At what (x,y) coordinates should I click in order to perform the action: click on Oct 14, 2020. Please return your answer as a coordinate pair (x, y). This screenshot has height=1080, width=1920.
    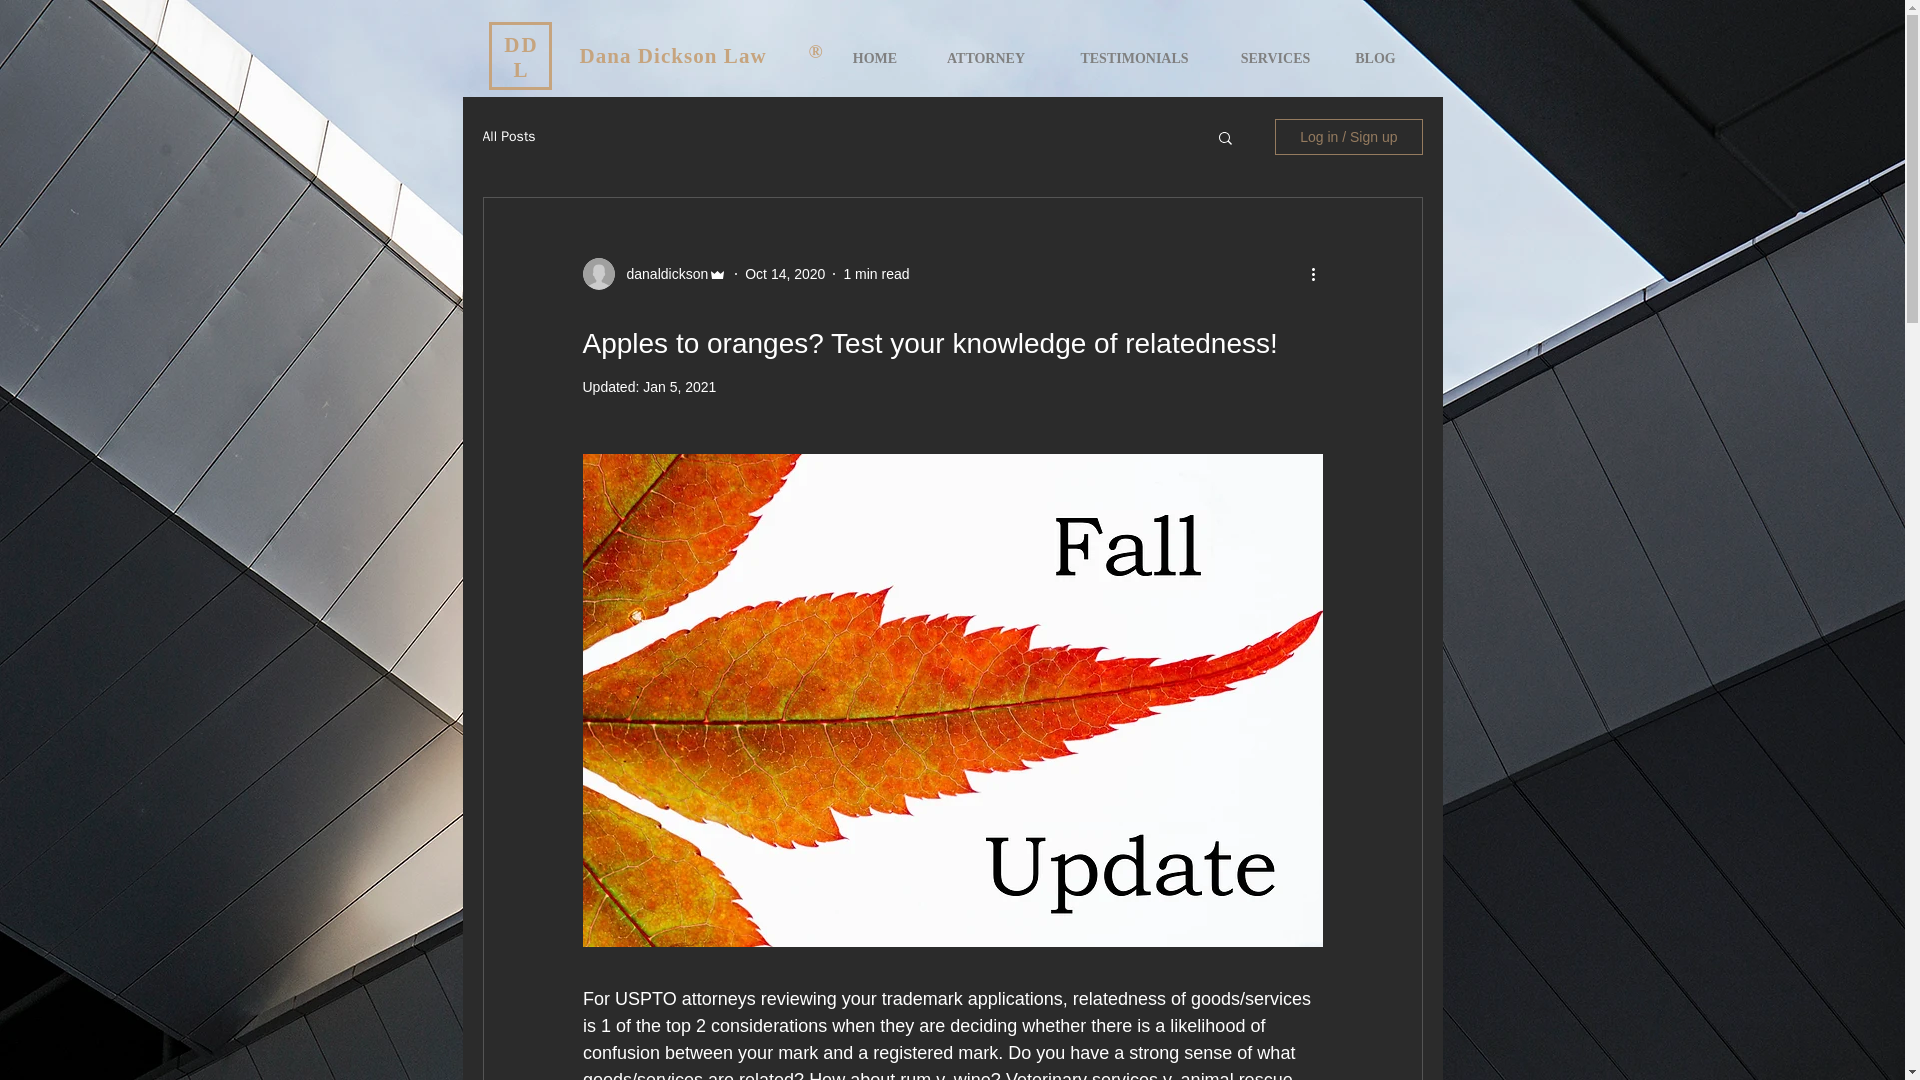
    Looking at the image, I should click on (784, 273).